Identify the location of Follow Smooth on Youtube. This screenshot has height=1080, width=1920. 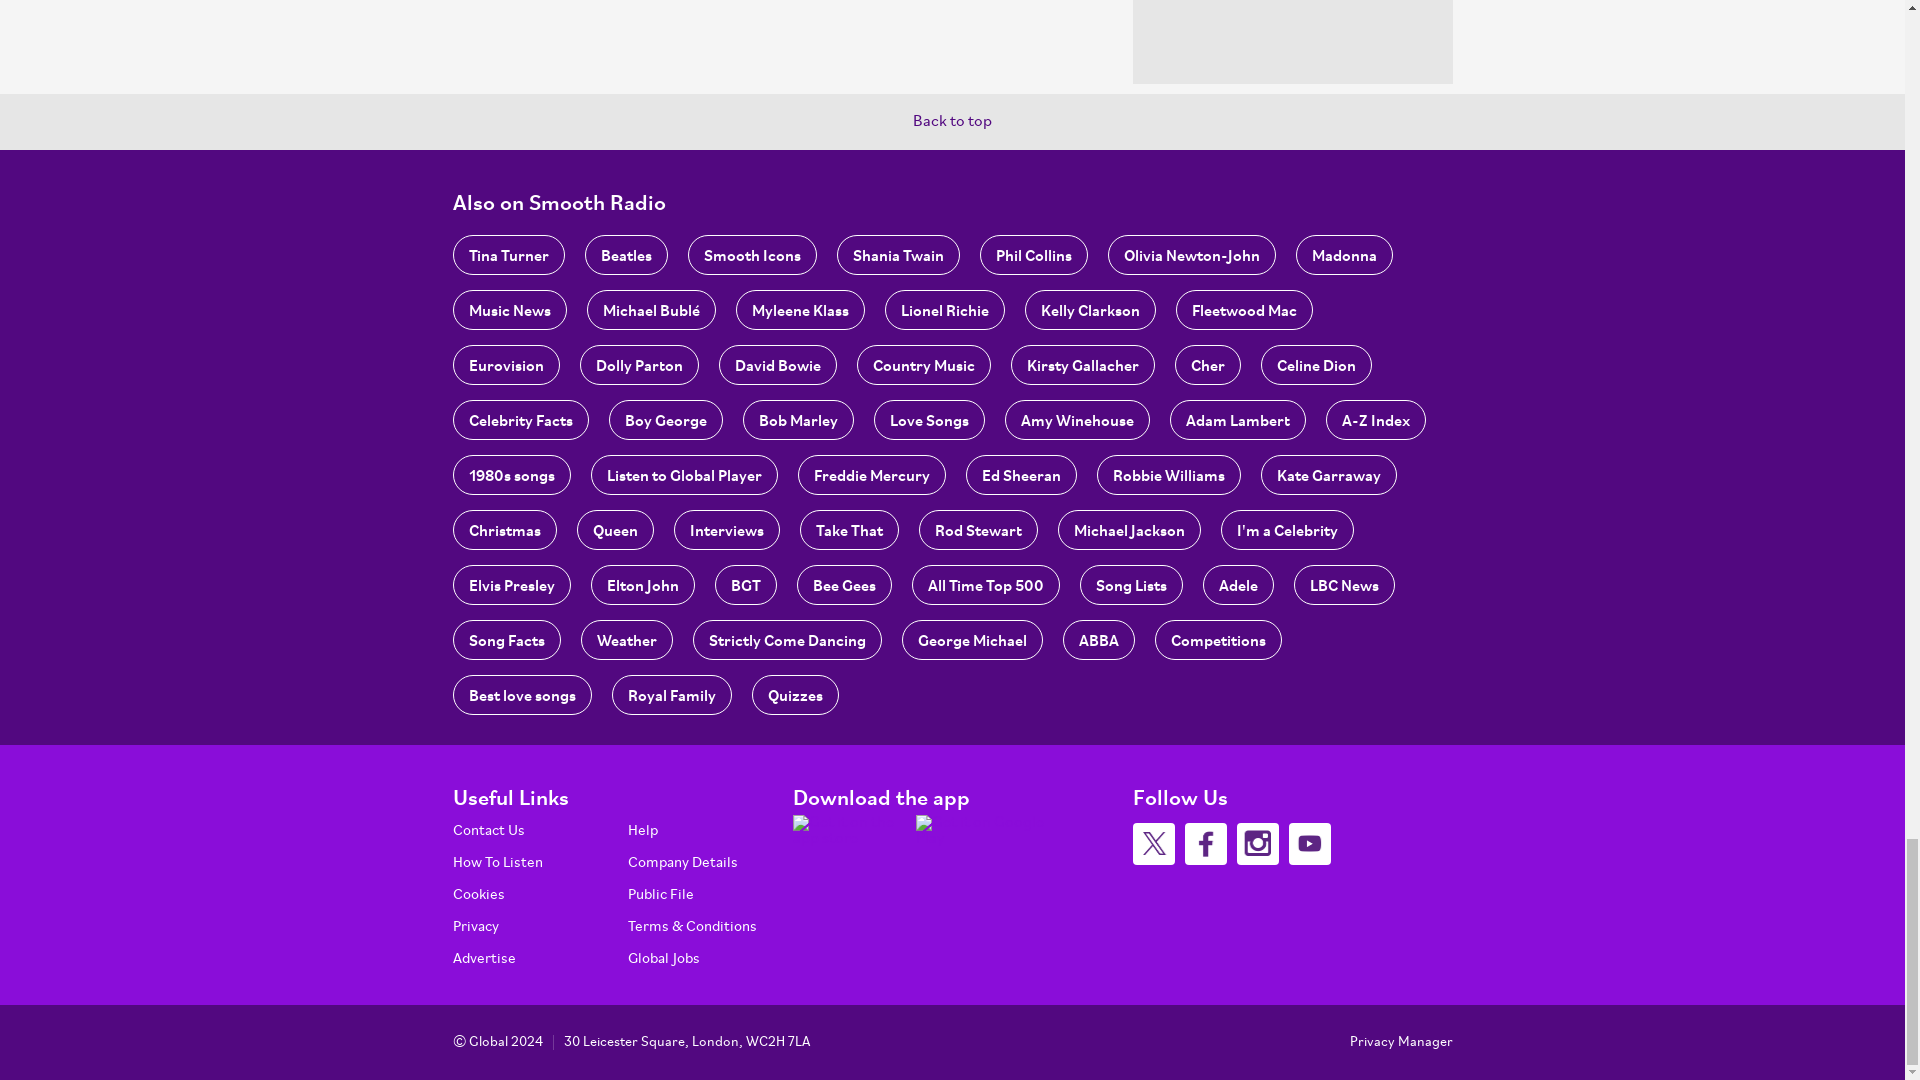
(1309, 844).